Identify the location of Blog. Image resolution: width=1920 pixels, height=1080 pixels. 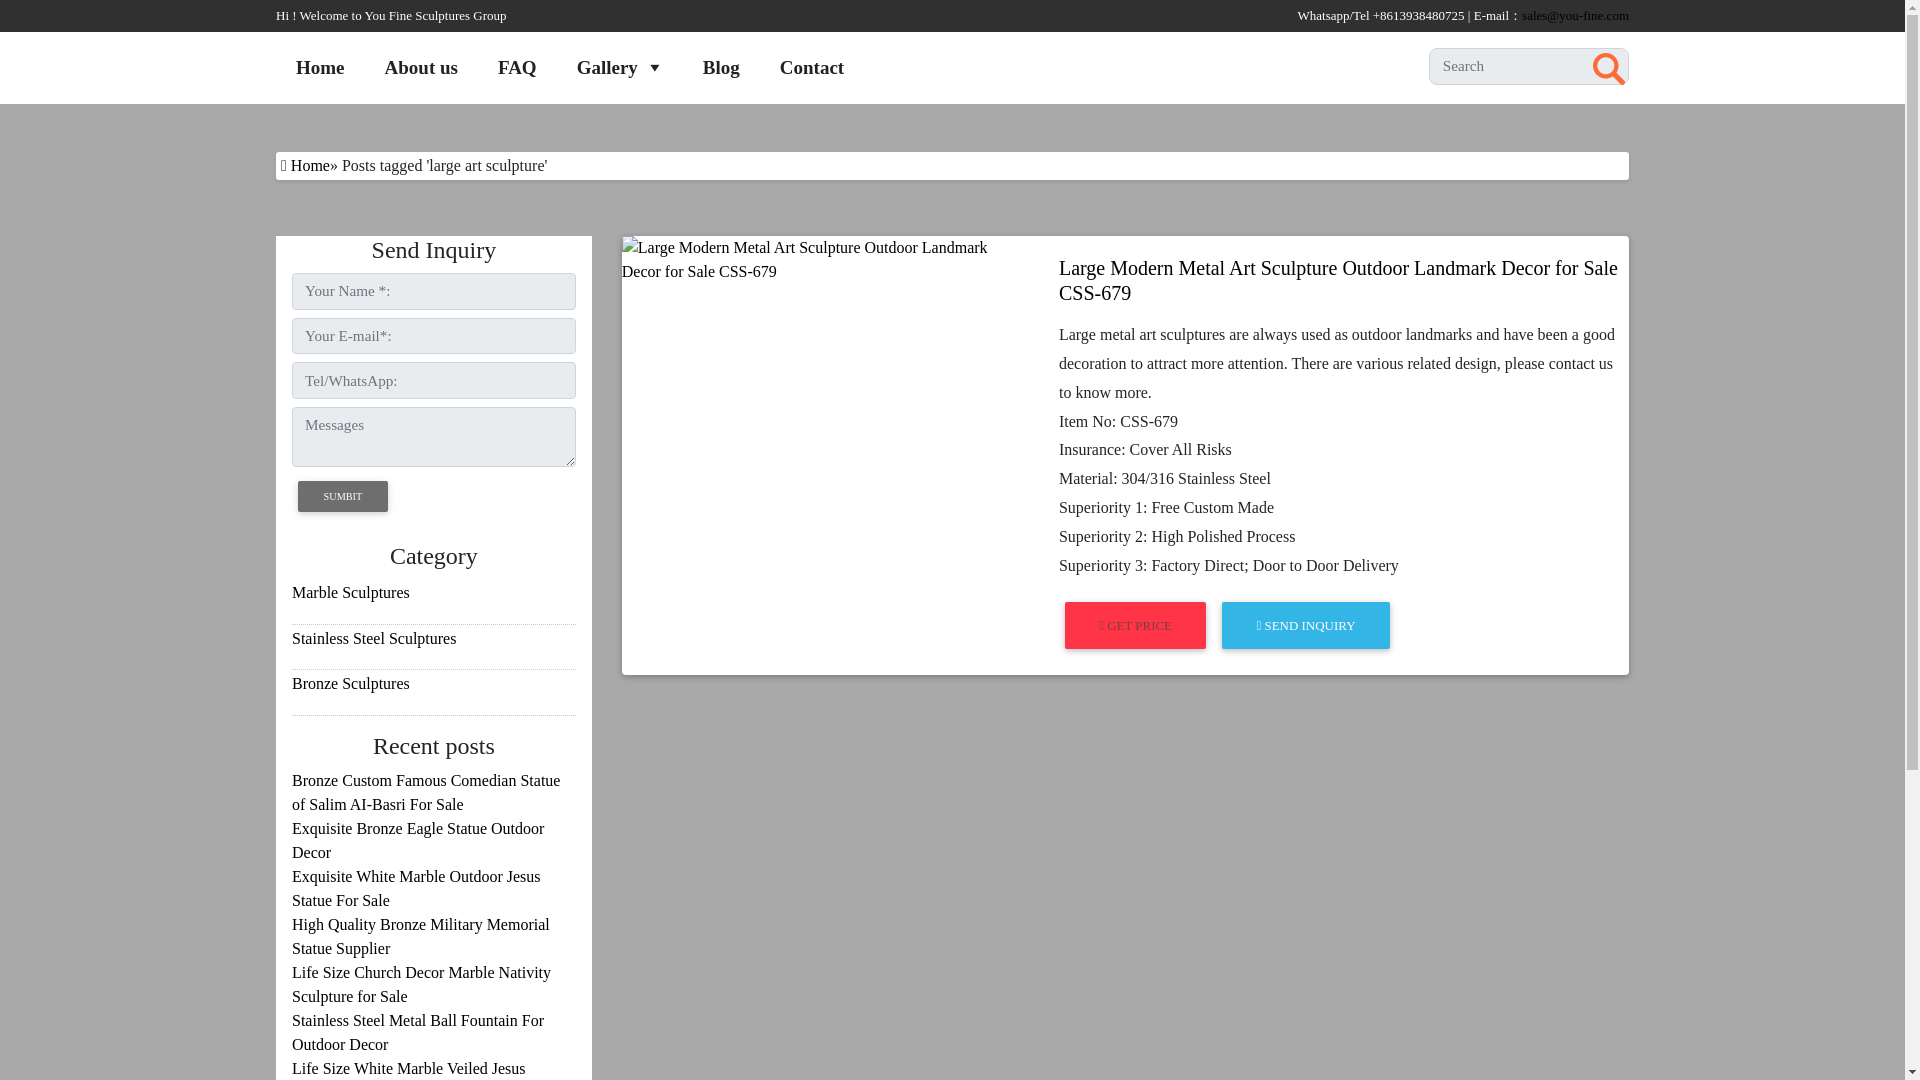
(722, 67).